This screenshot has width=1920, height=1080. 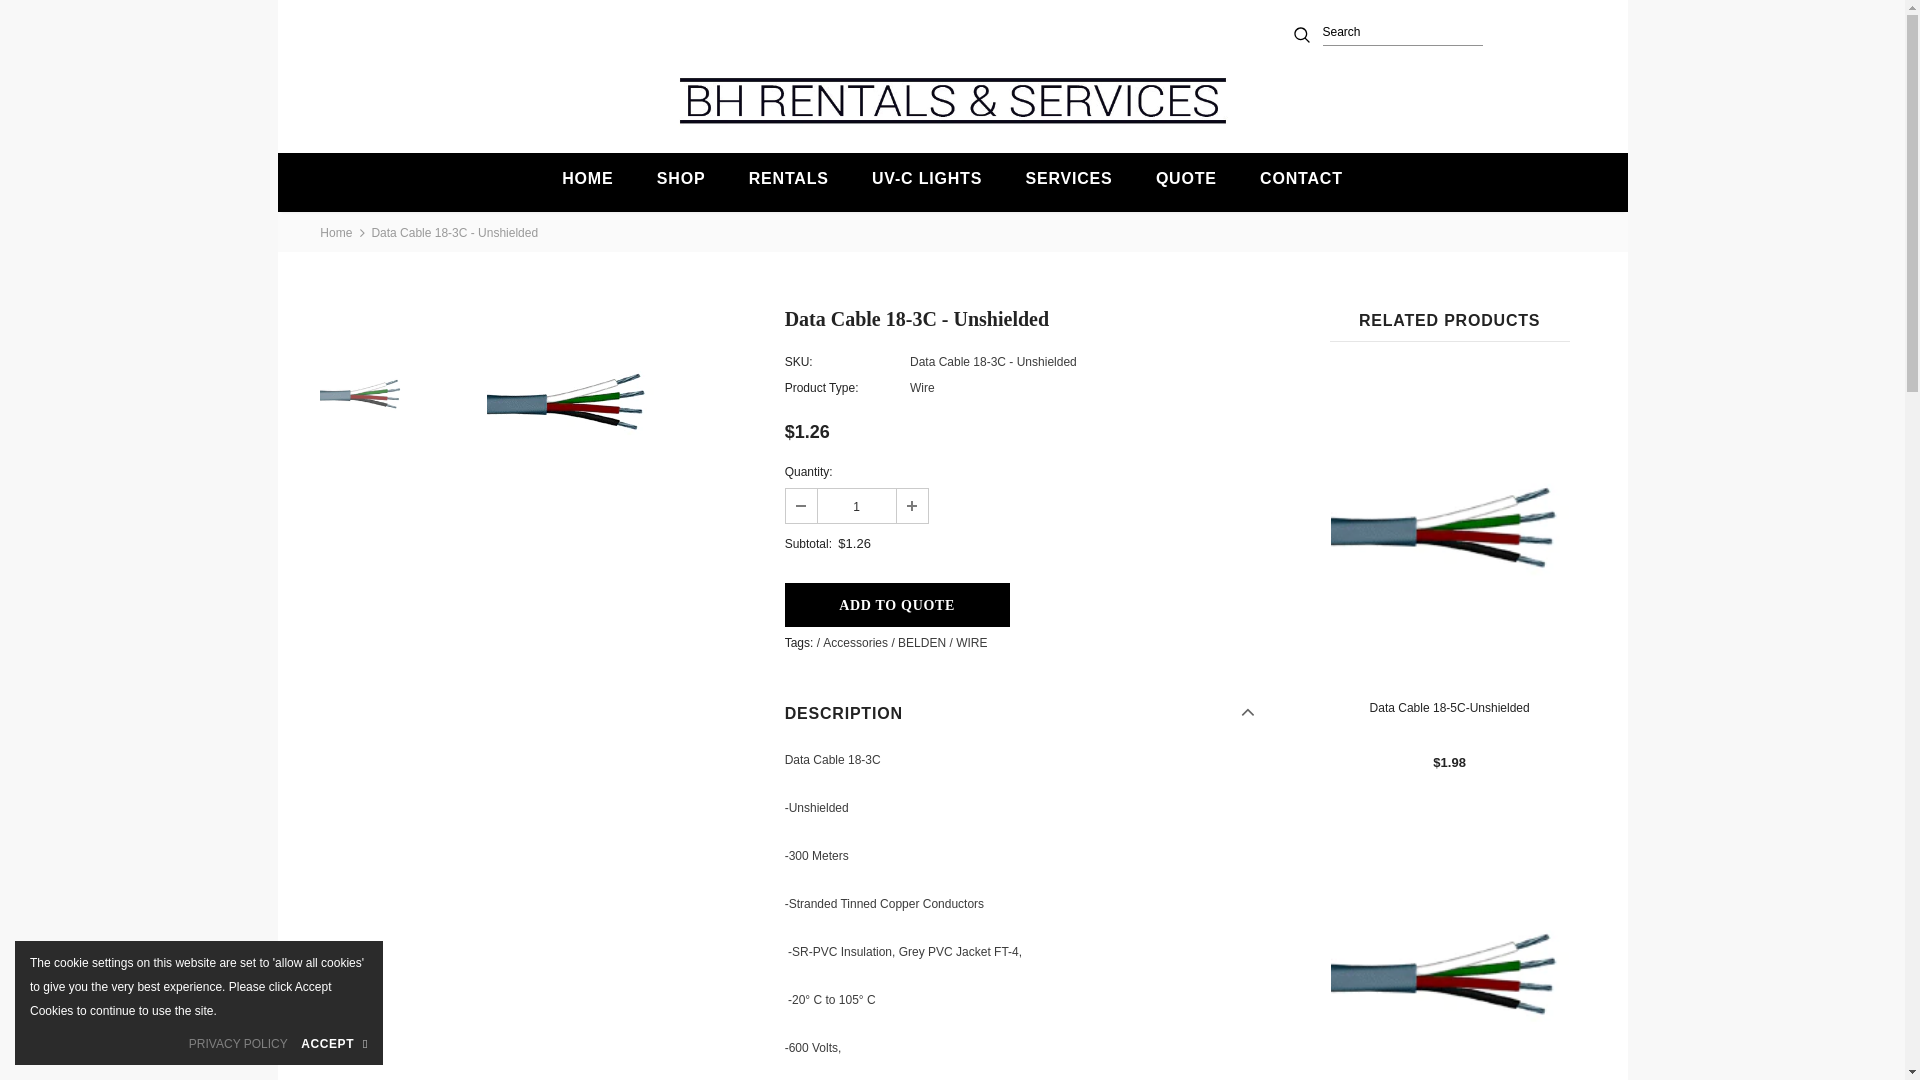 I want to click on PRIVACY POLICY, so click(x=238, y=1044).